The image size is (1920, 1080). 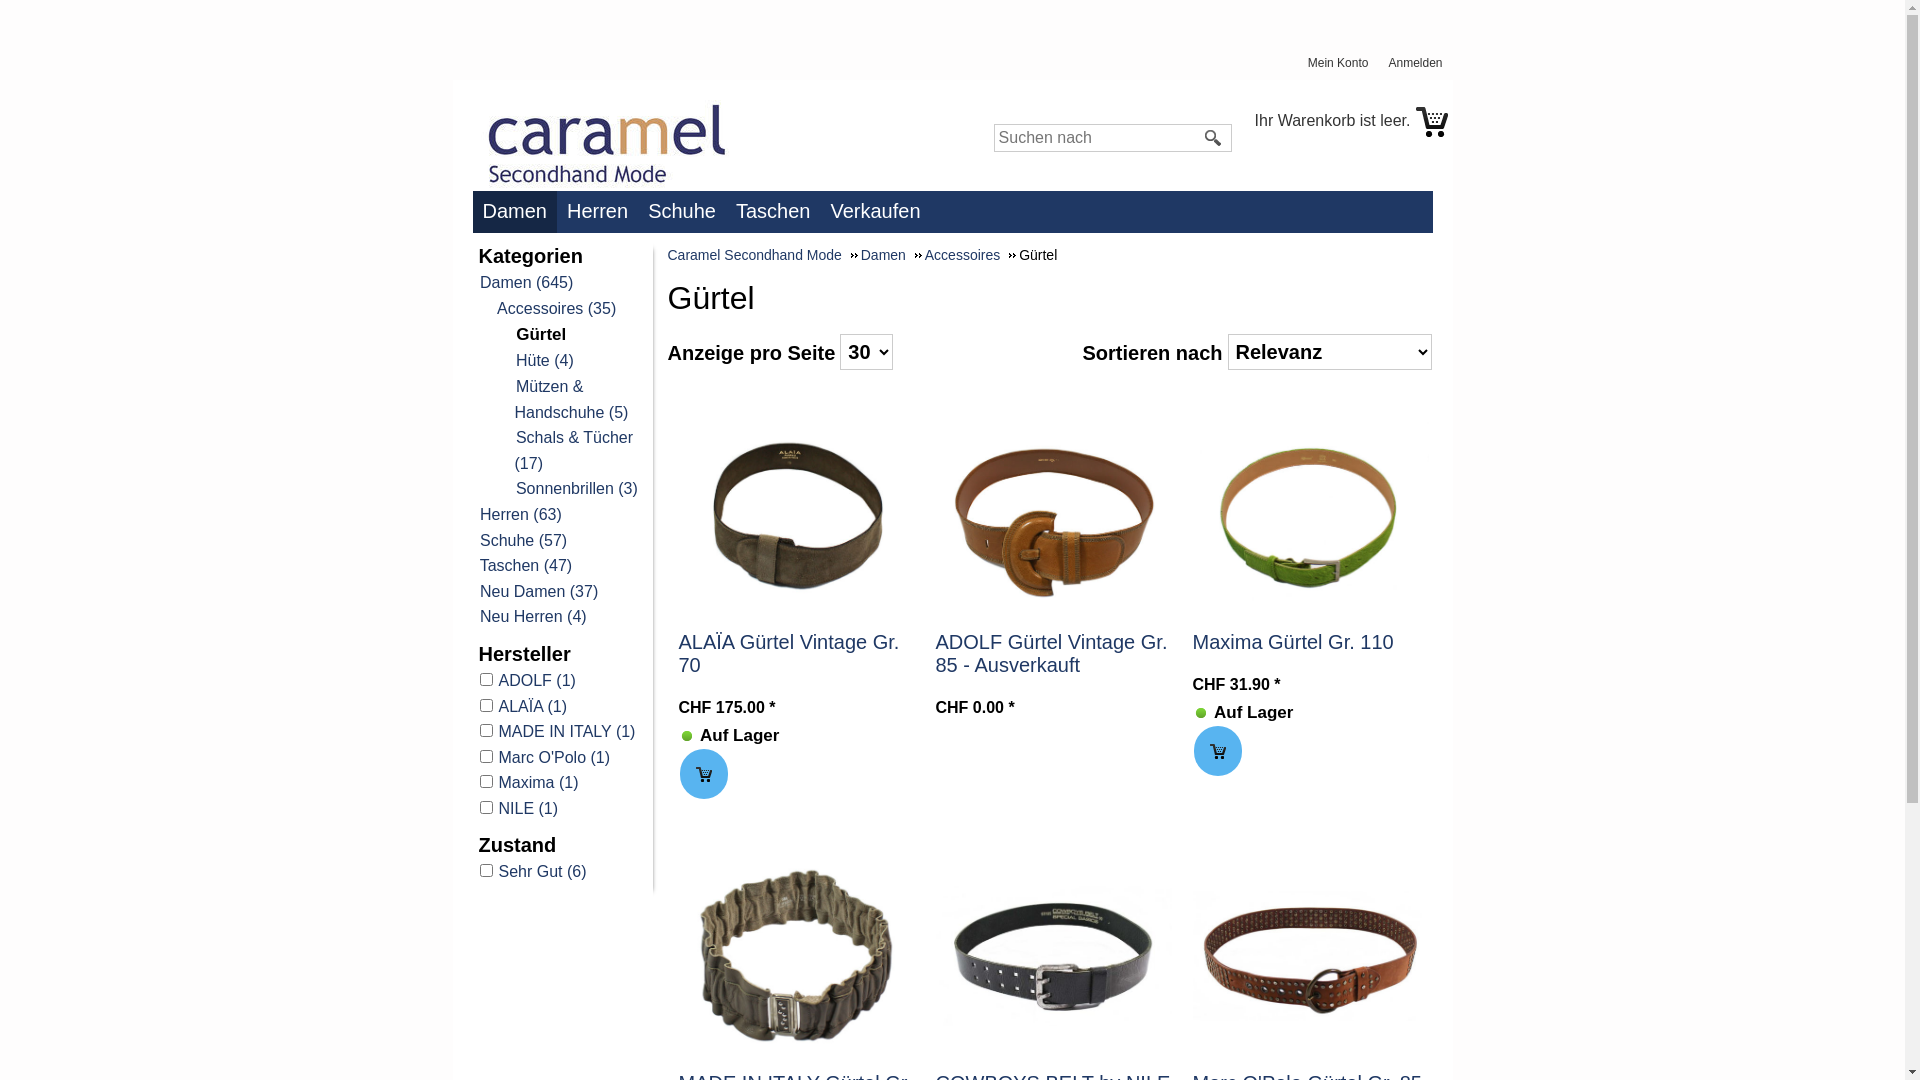 What do you see at coordinates (576, 488) in the screenshot?
I see `Sonnenbrillen (3)` at bounding box center [576, 488].